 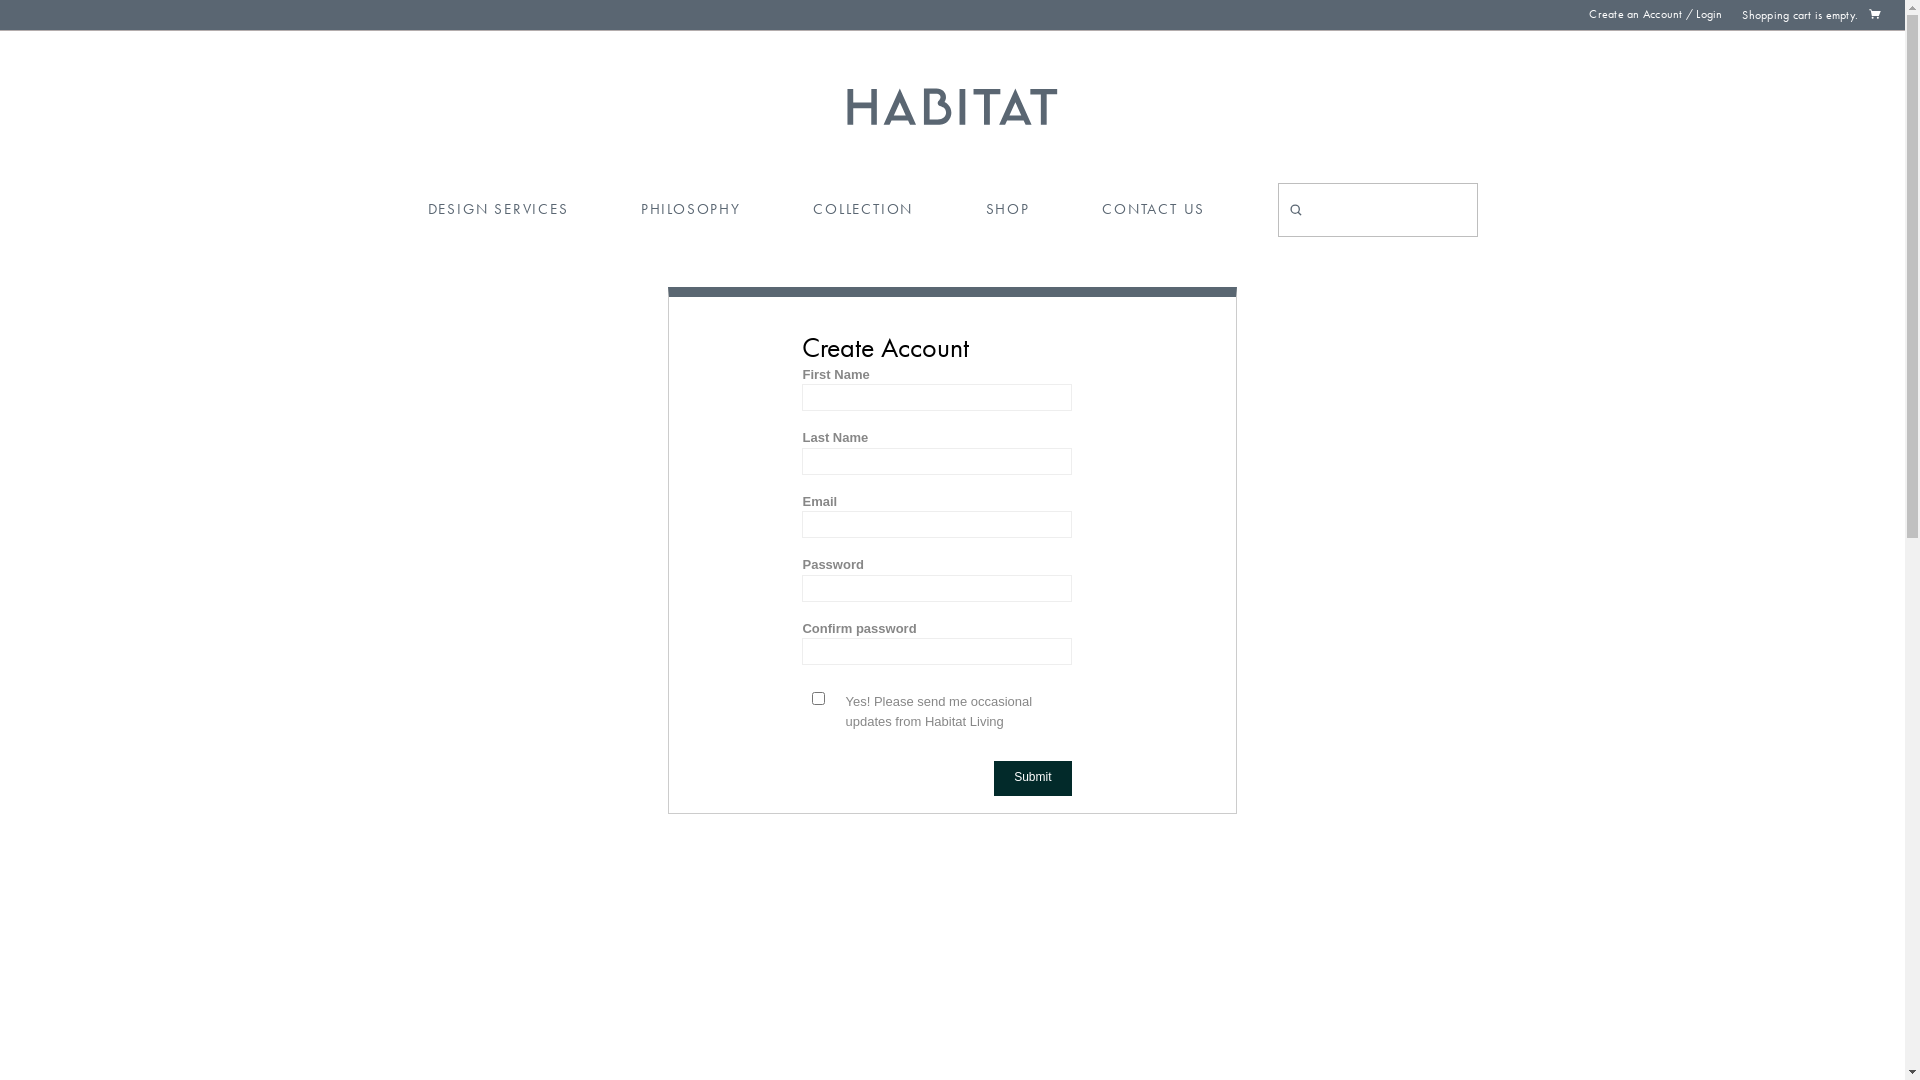 What do you see at coordinates (1709, 14) in the screenshot?
I see `Login` at bounding box center [1709, 14].